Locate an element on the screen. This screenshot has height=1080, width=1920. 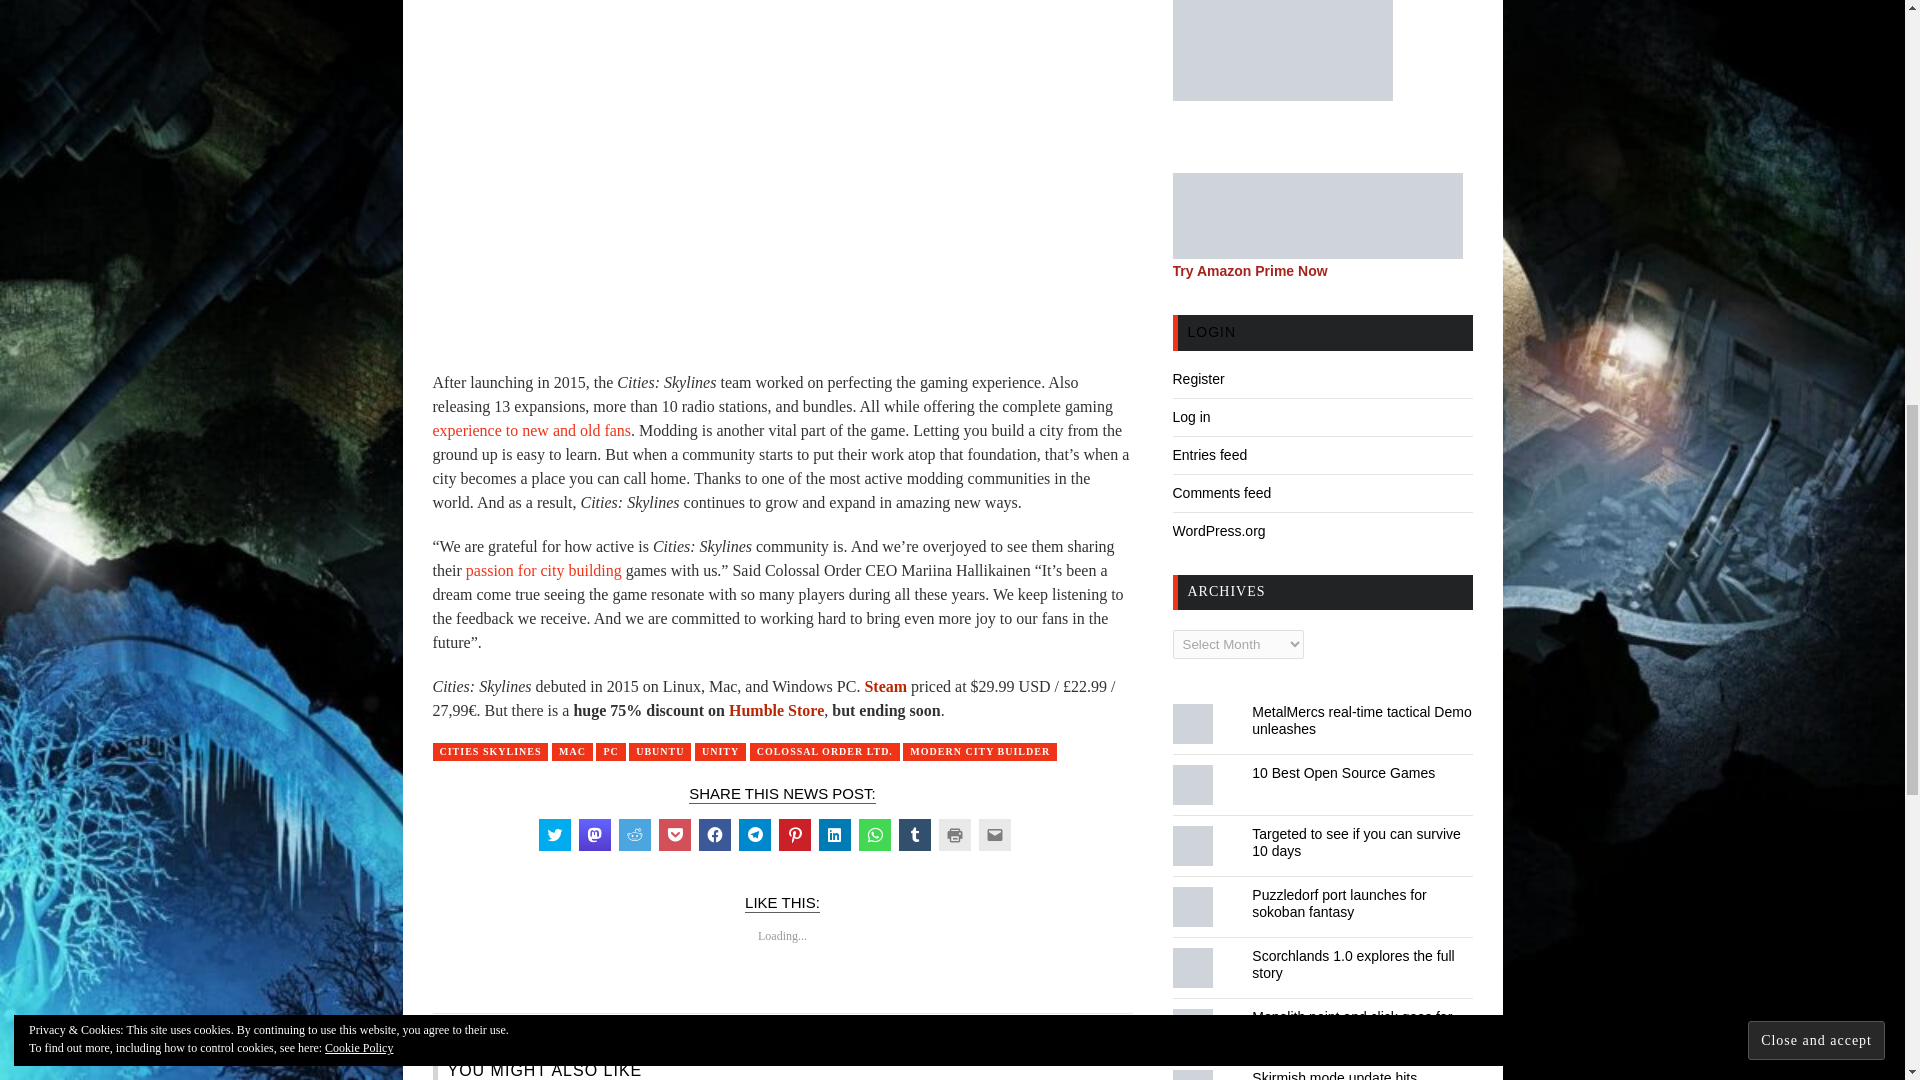
experience to new and old fans is located at coordinates (532, 430).